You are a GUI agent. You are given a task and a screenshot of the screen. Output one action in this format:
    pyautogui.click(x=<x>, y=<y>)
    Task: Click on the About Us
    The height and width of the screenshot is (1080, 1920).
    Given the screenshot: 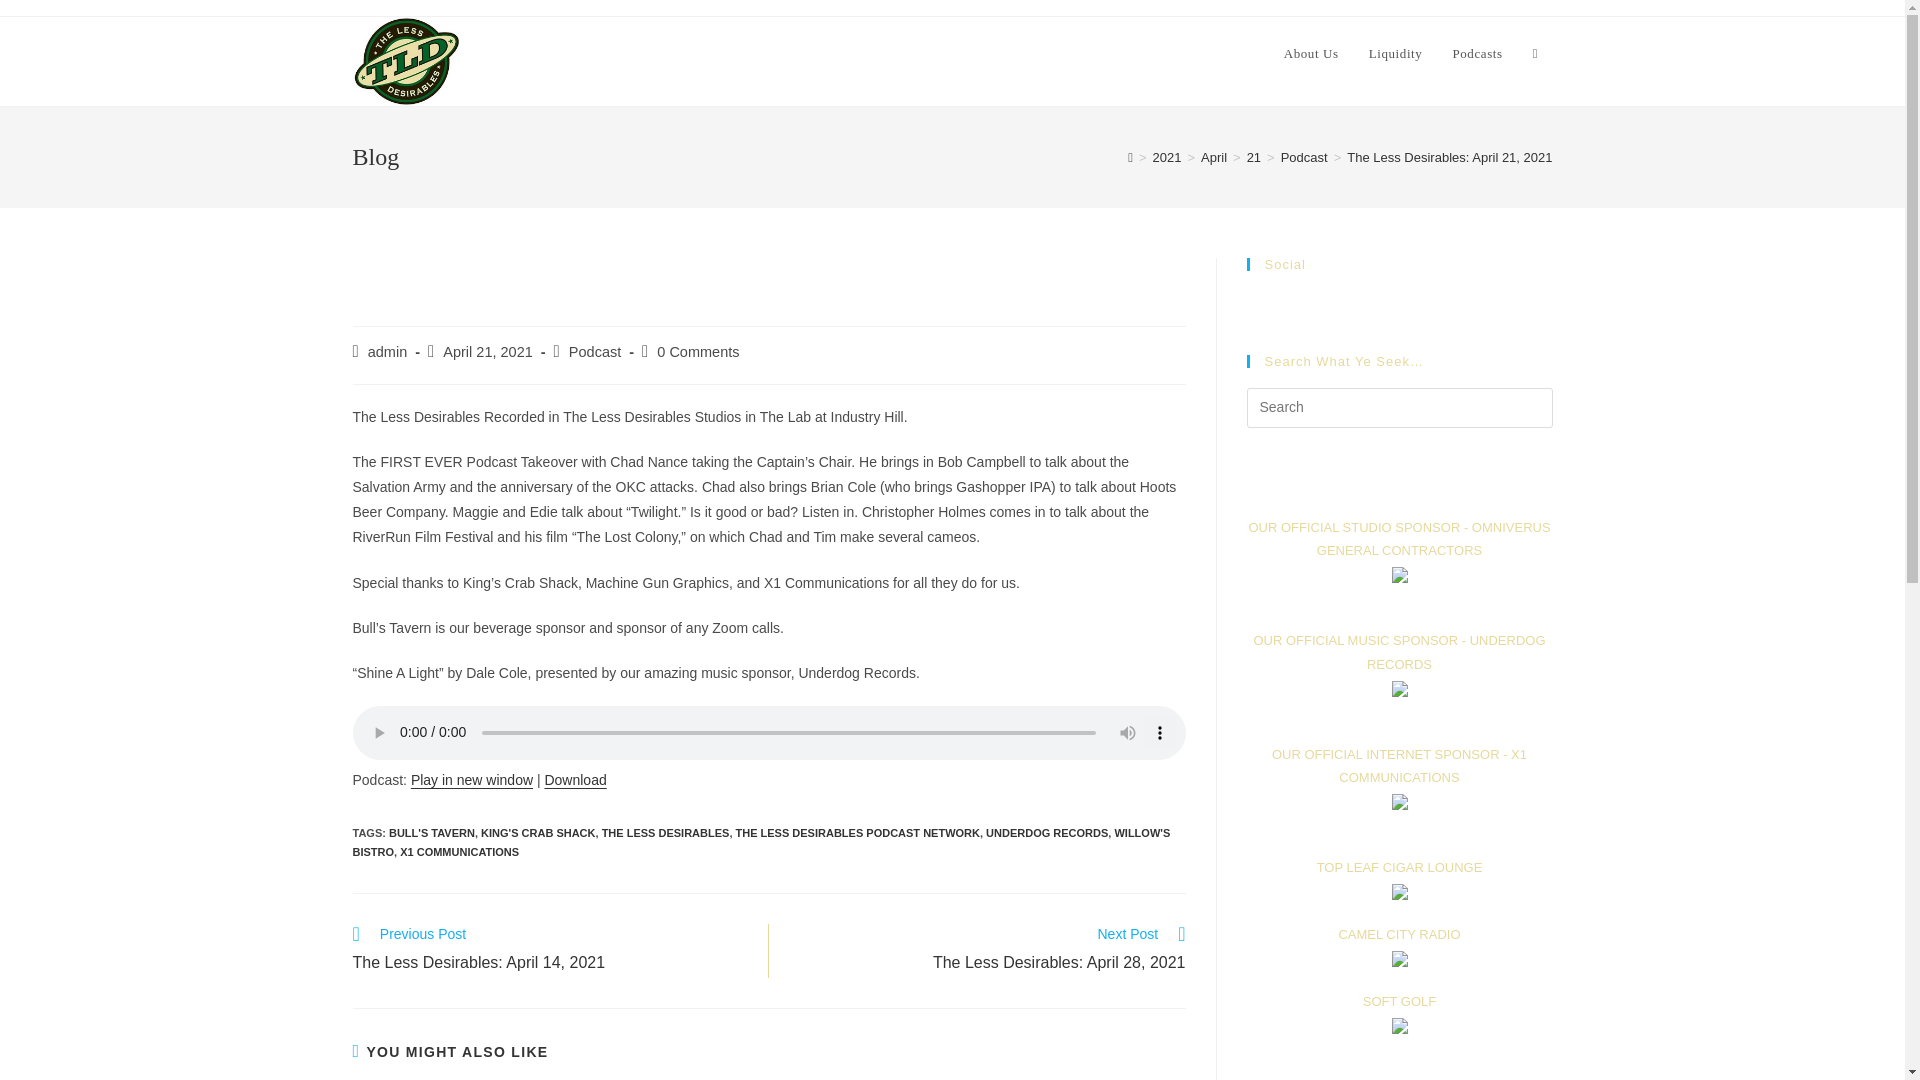 What is the action you would take?
    pyautogui.click(x=1311, y=54)
    